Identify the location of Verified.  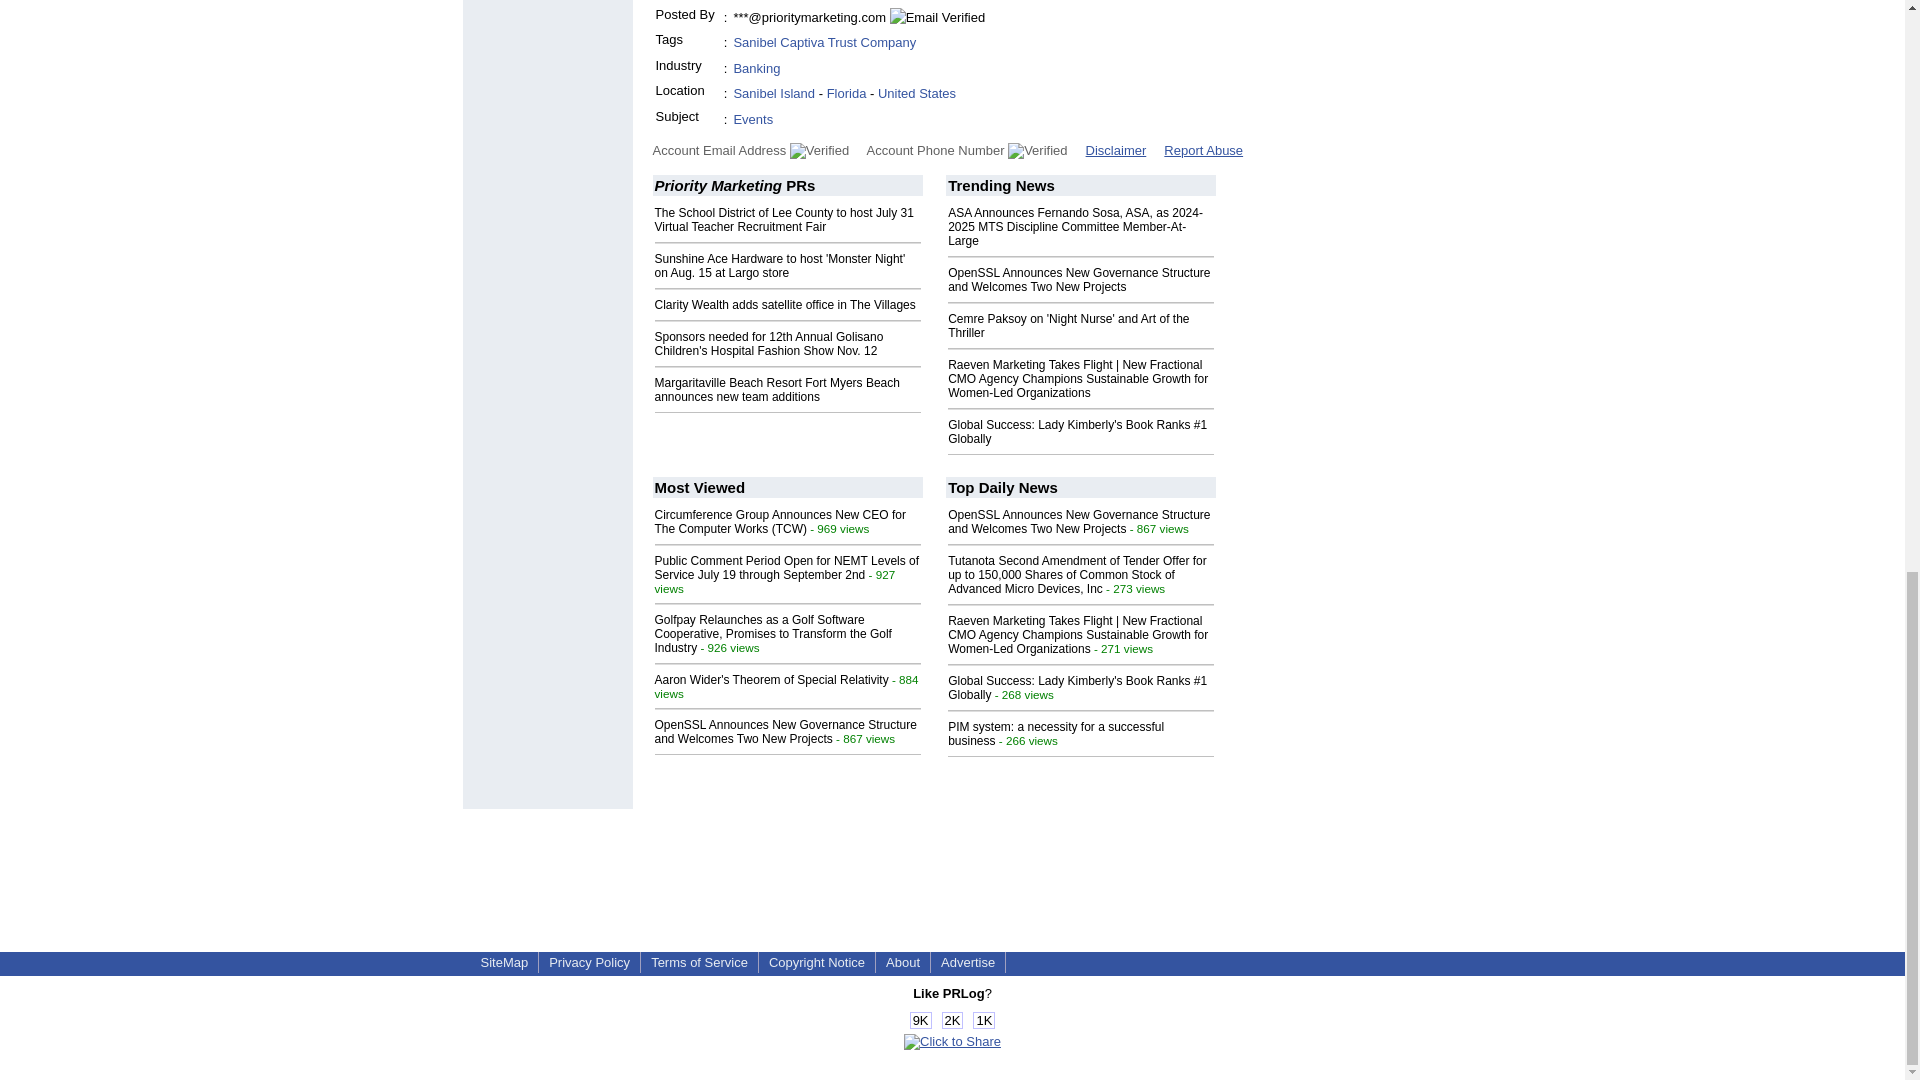
(818, 150).